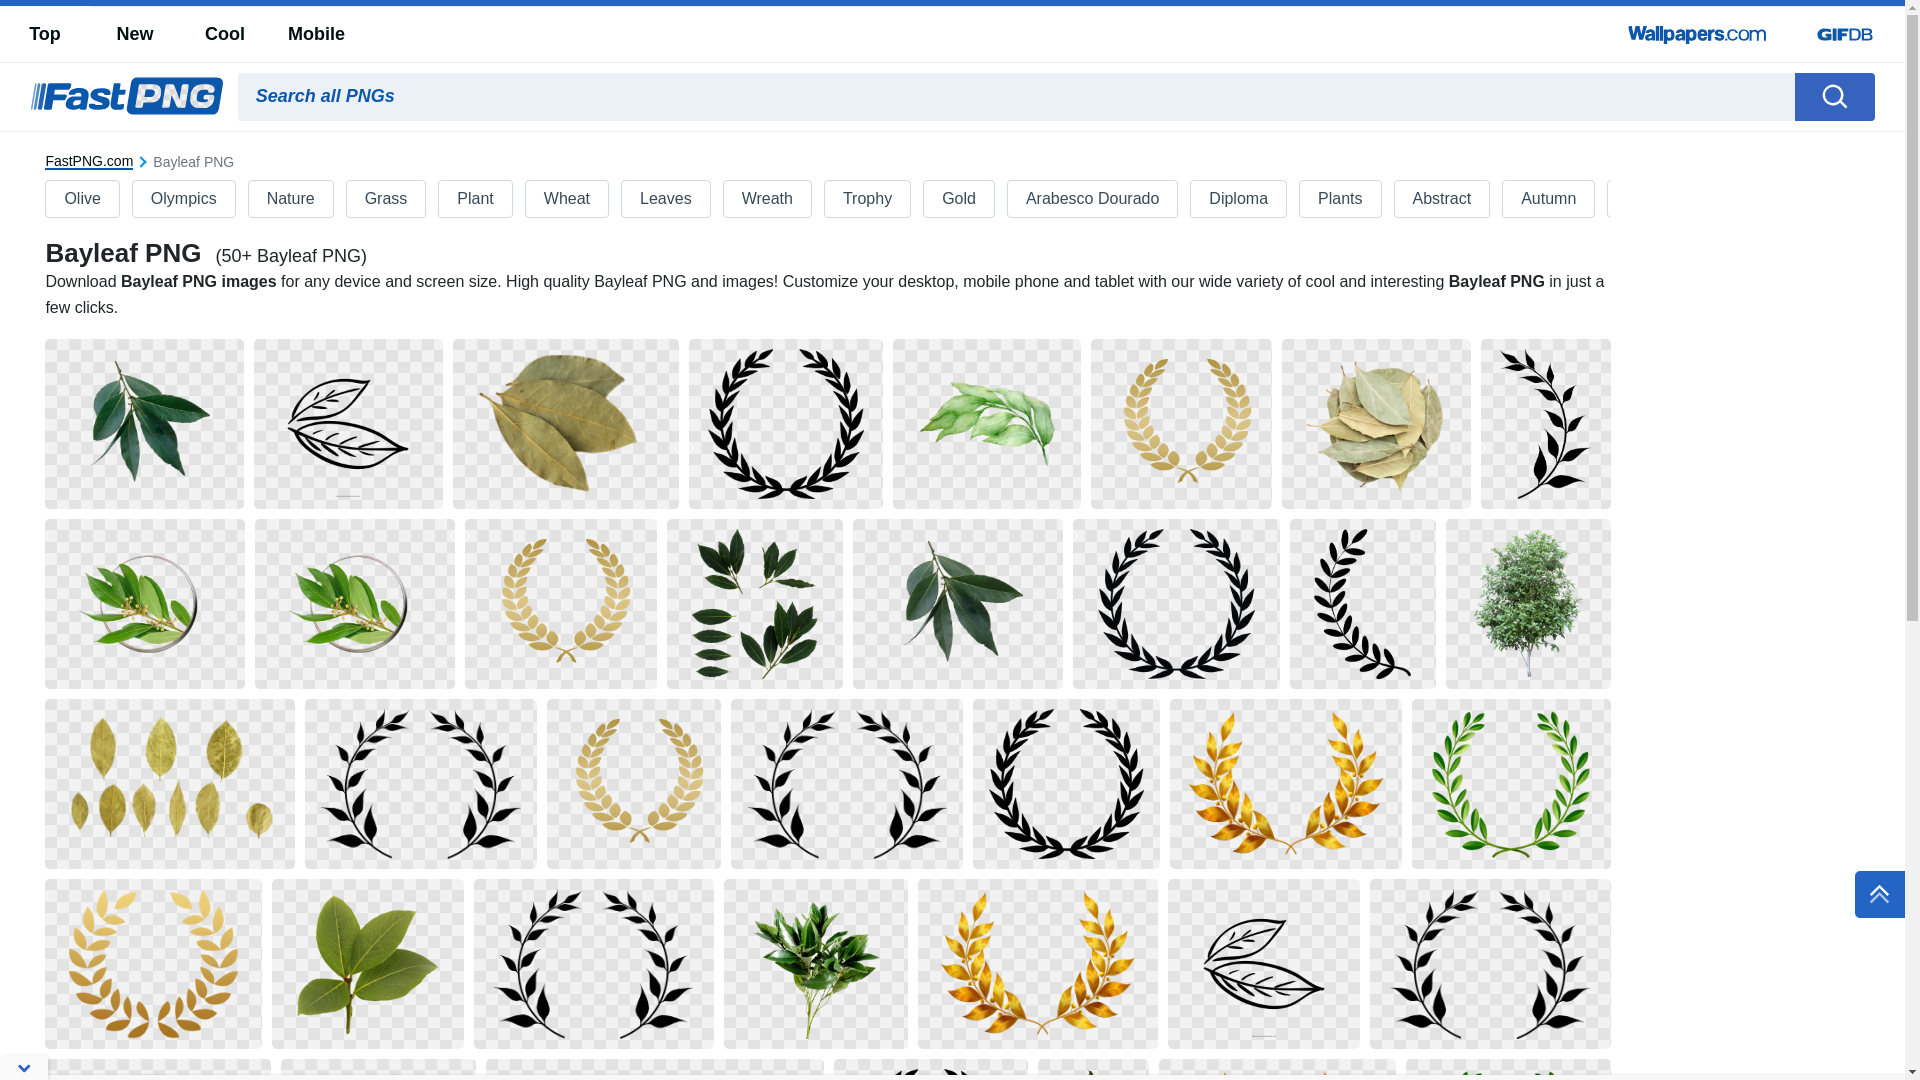  I want to click on Plants, so click(1340, 199).